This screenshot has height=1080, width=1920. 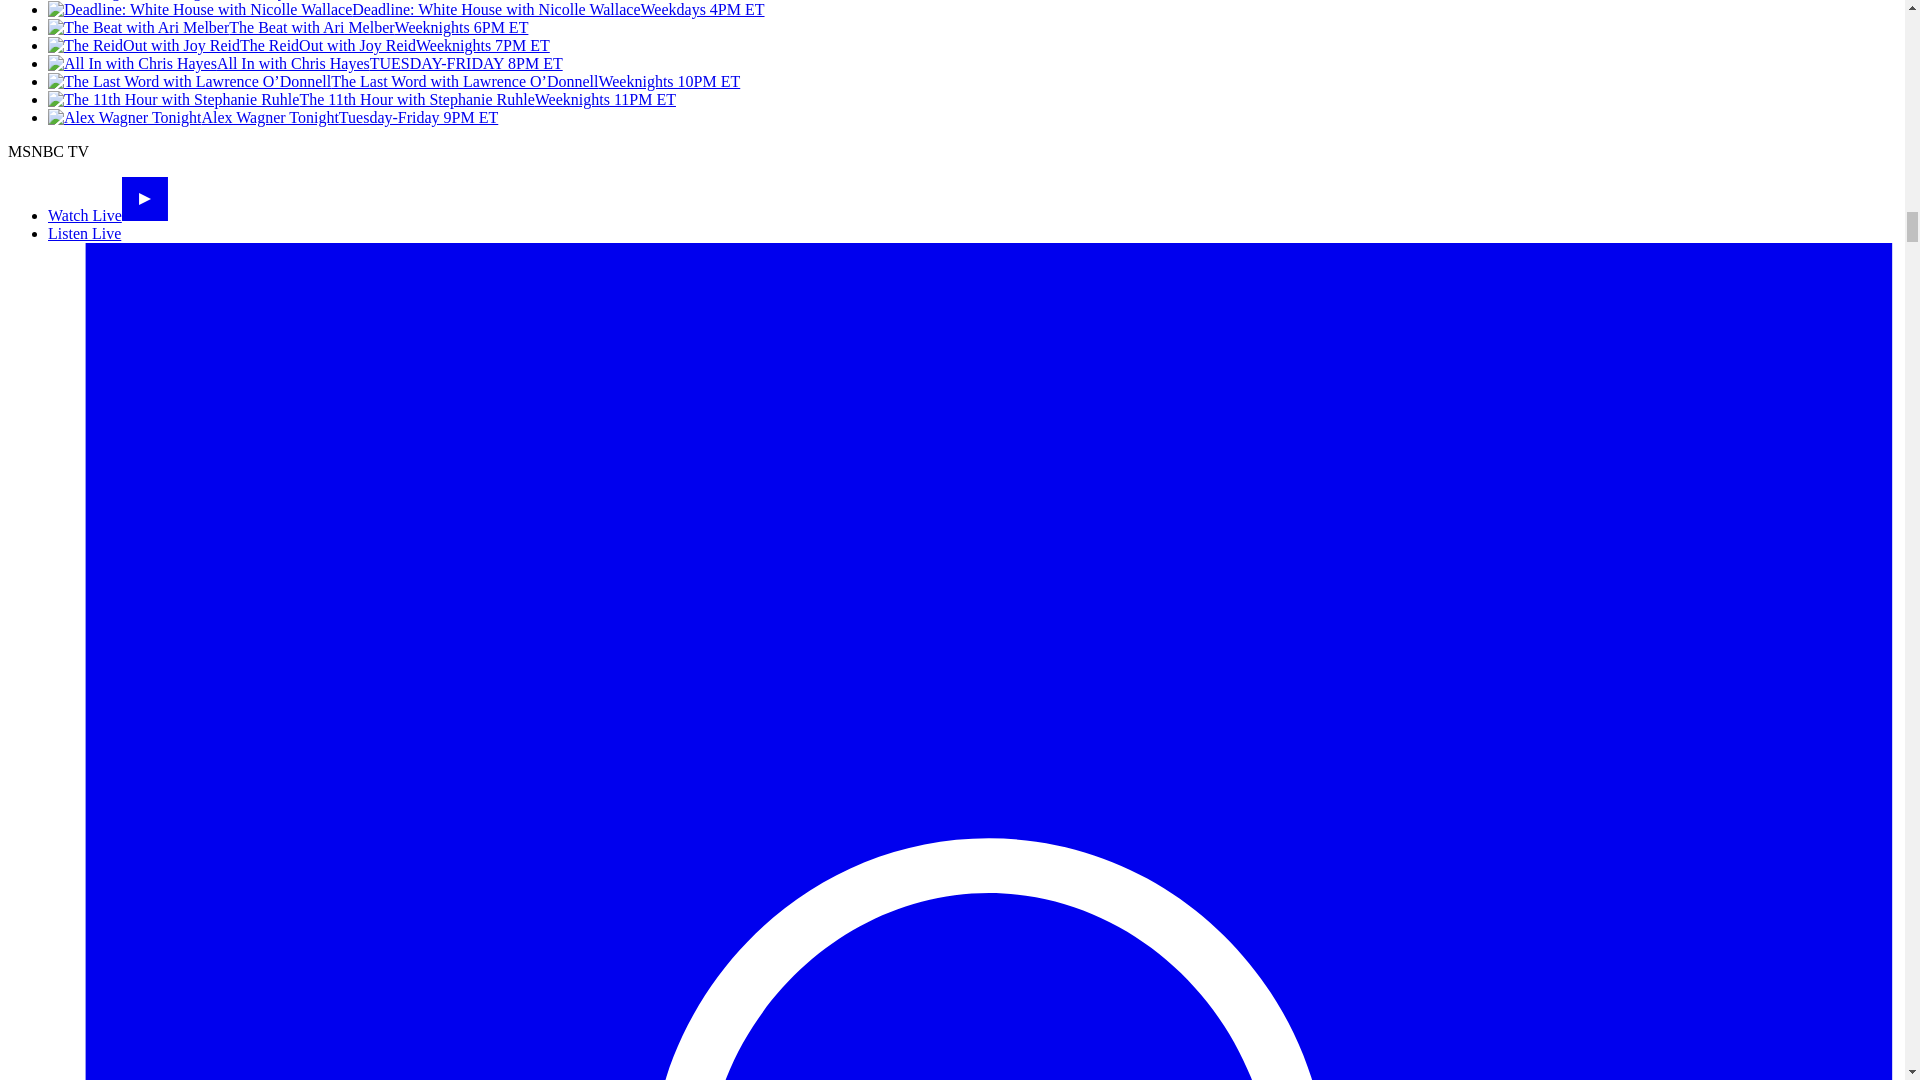 What do you see at coordinates (298, 45) in the screenshot?
I see `The ReidOut with Joy ReidWeeknights 7PM ET` at bounding box center [298, 45].